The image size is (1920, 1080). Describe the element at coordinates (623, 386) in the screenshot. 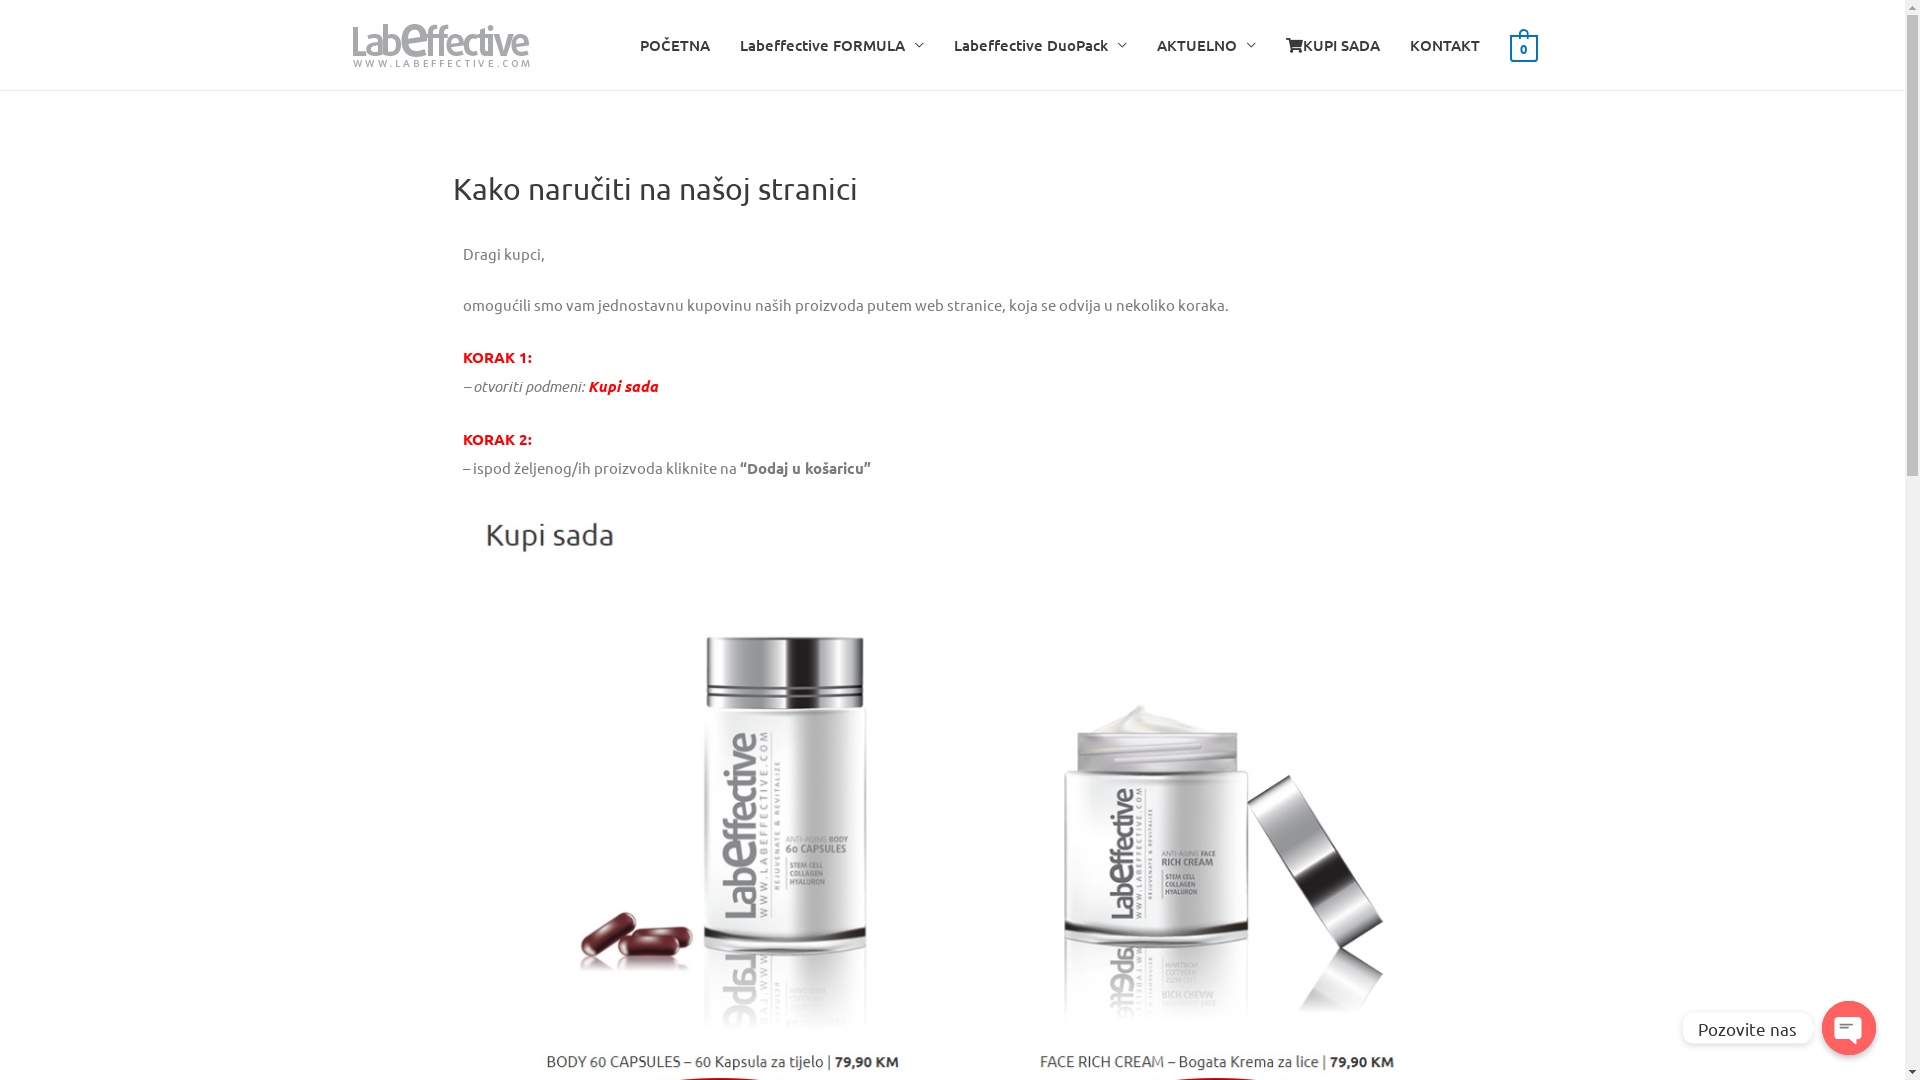

I see `Kupi sada` at that location.